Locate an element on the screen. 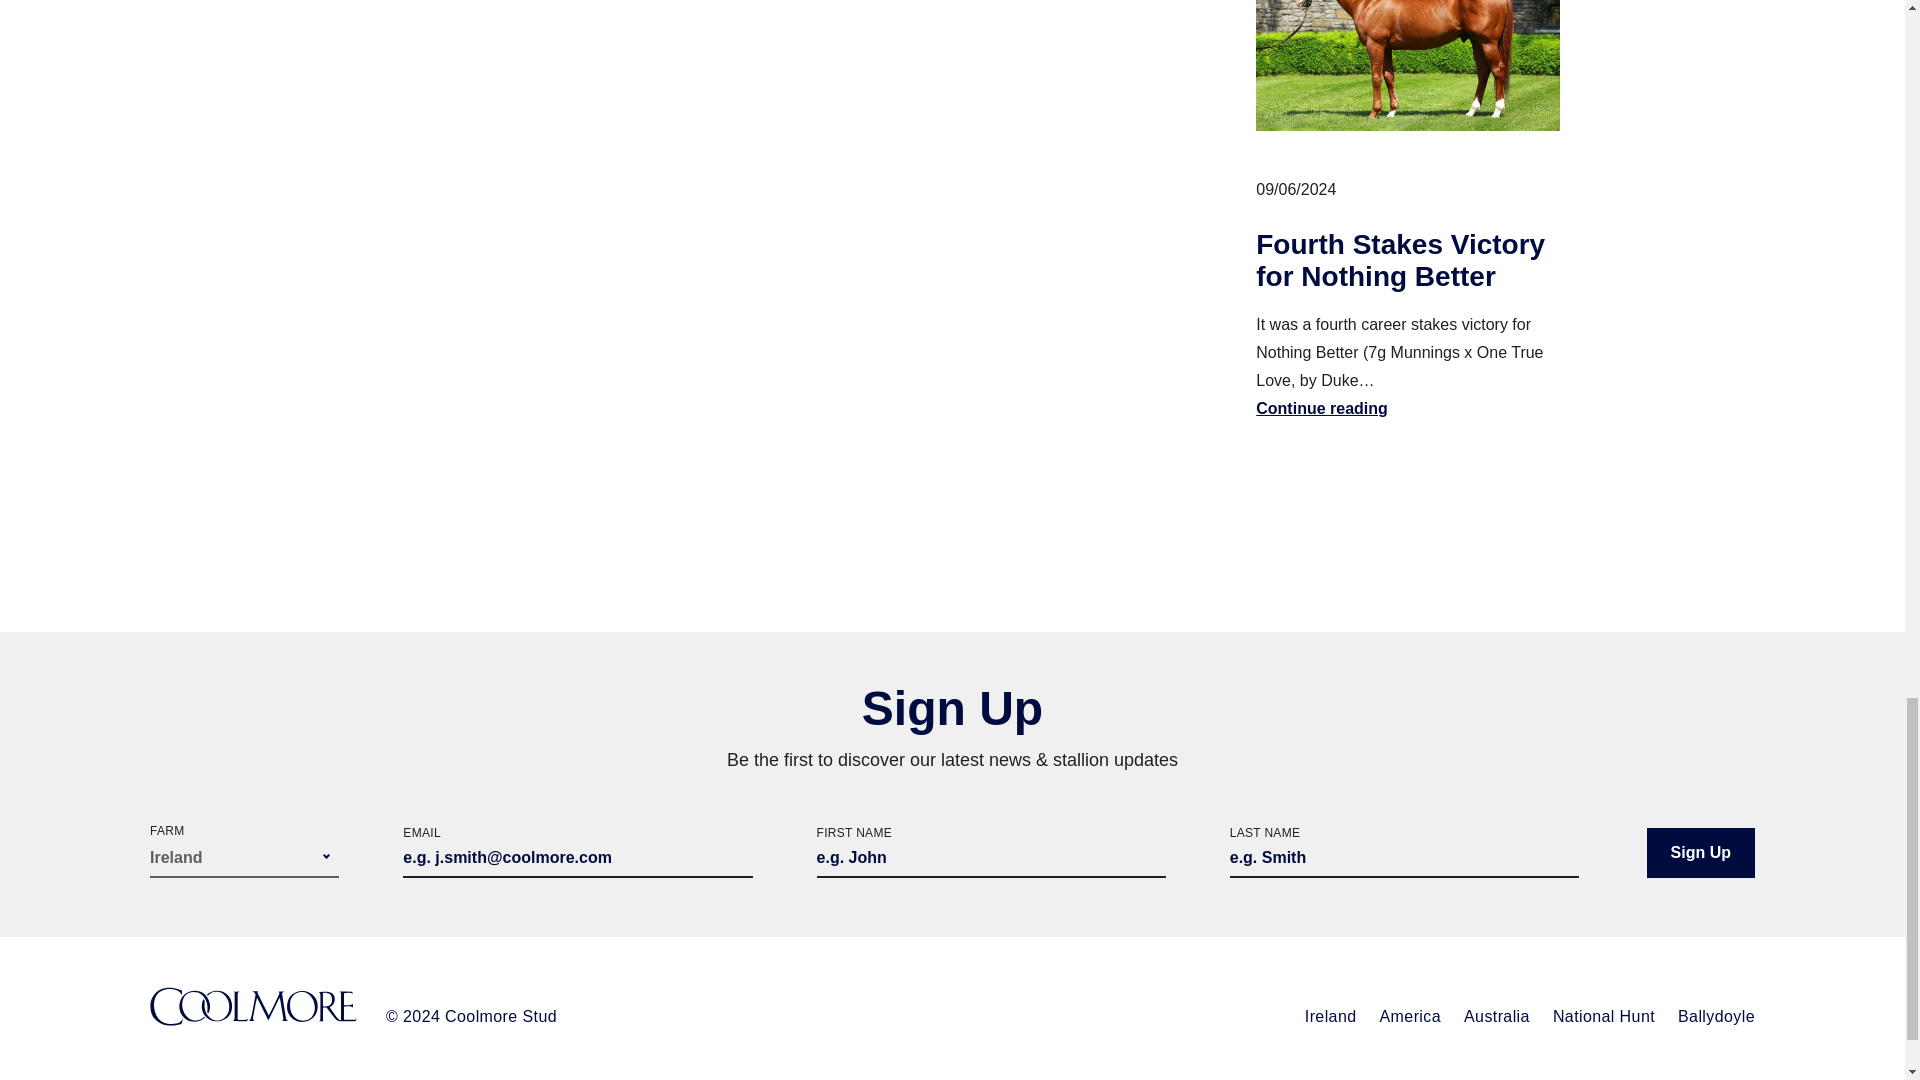 This screenshot has height=1080, width=1920. Australia is located at coordinates (1496, 1016).